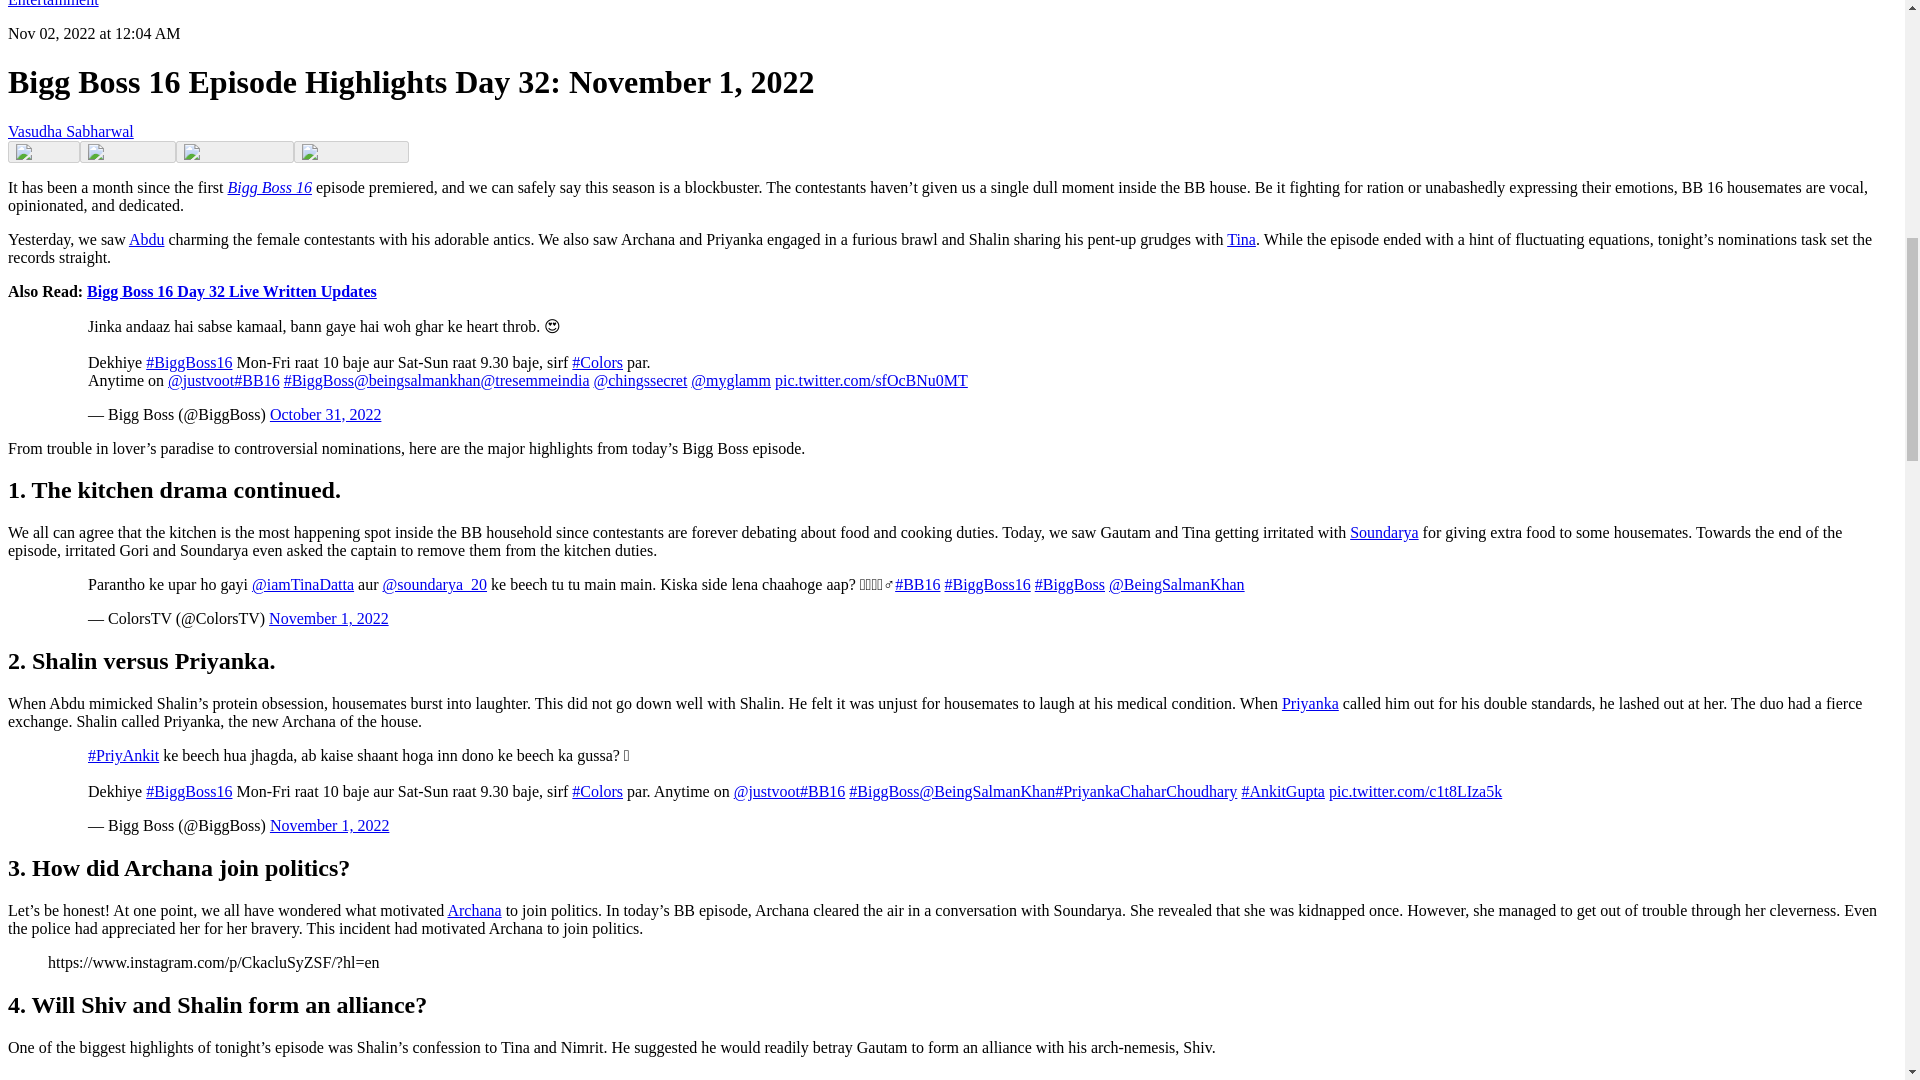 Image resolution: width=1920 pixels, height=1080 pixels. Describe the element at coordinates (146, 238) in the screenshot. I see `Abdu` at that location.